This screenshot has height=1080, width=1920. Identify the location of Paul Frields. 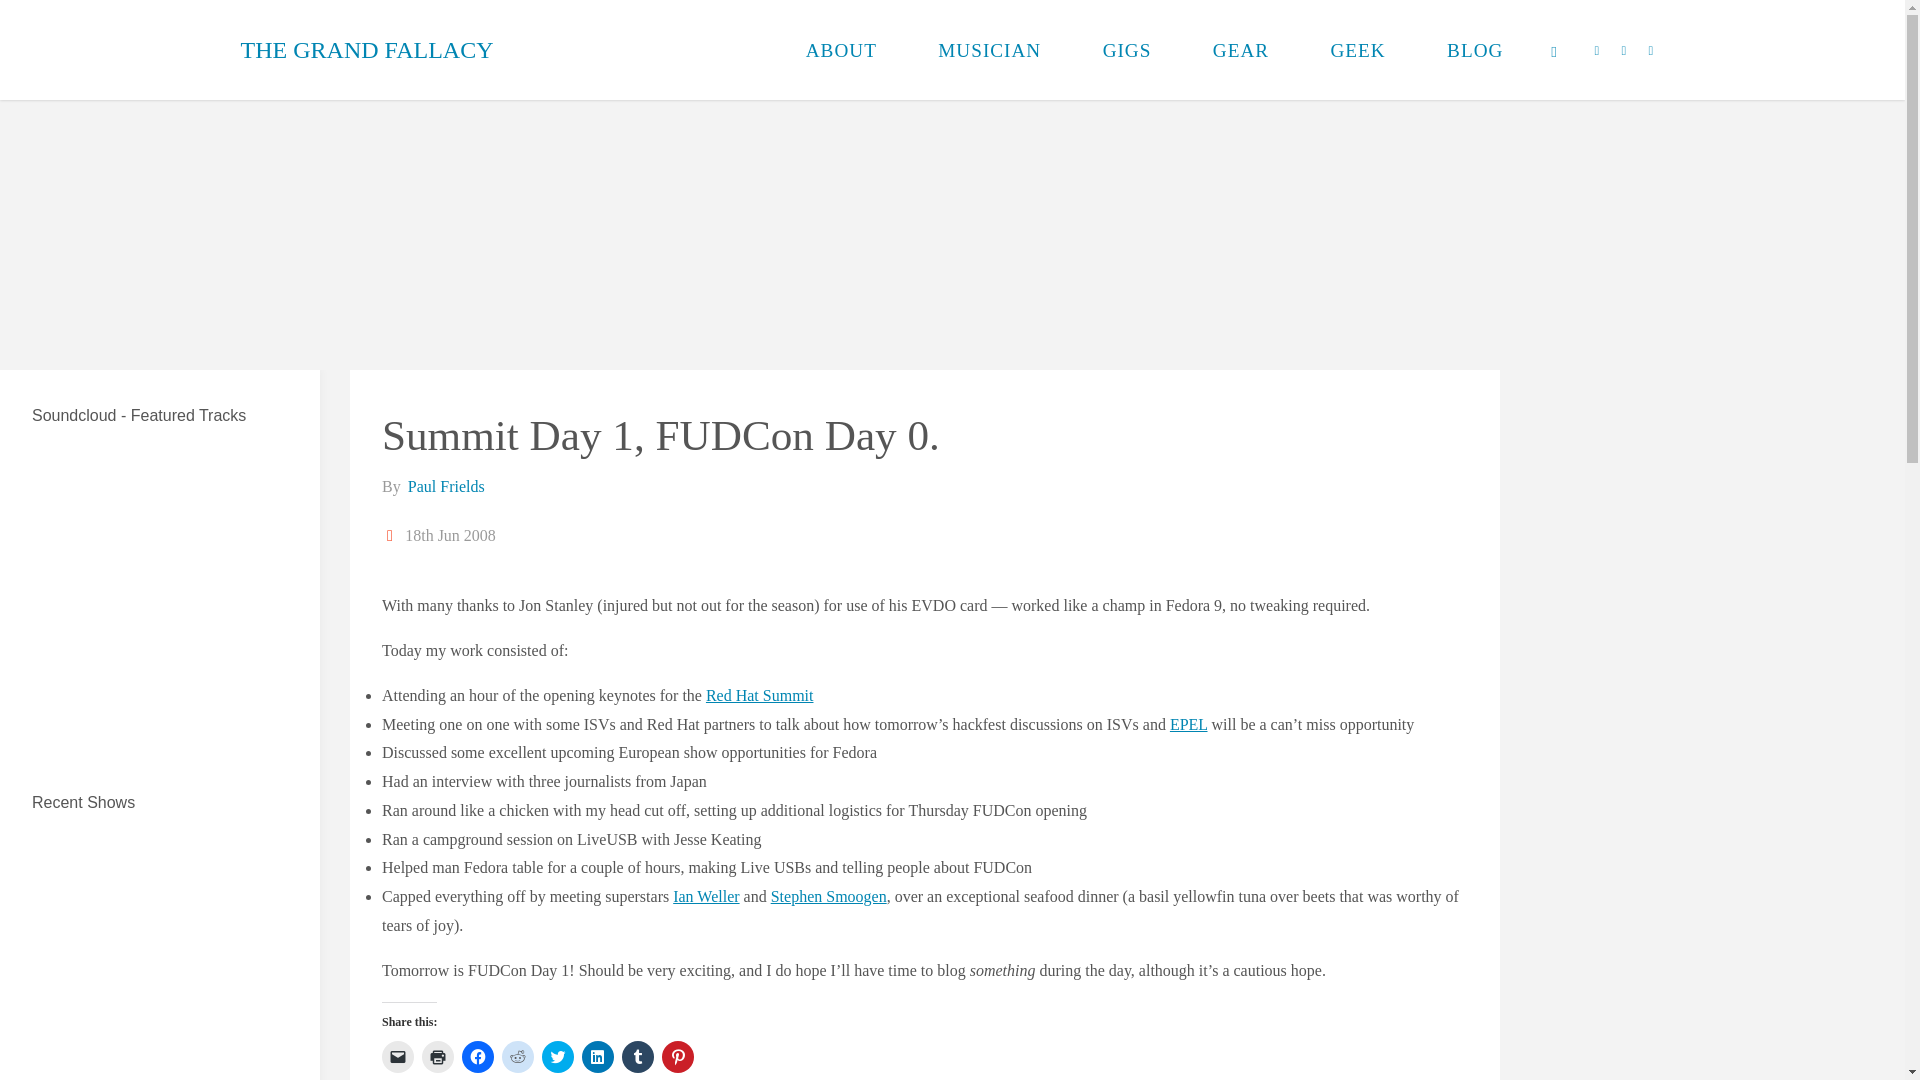
(445, 486).